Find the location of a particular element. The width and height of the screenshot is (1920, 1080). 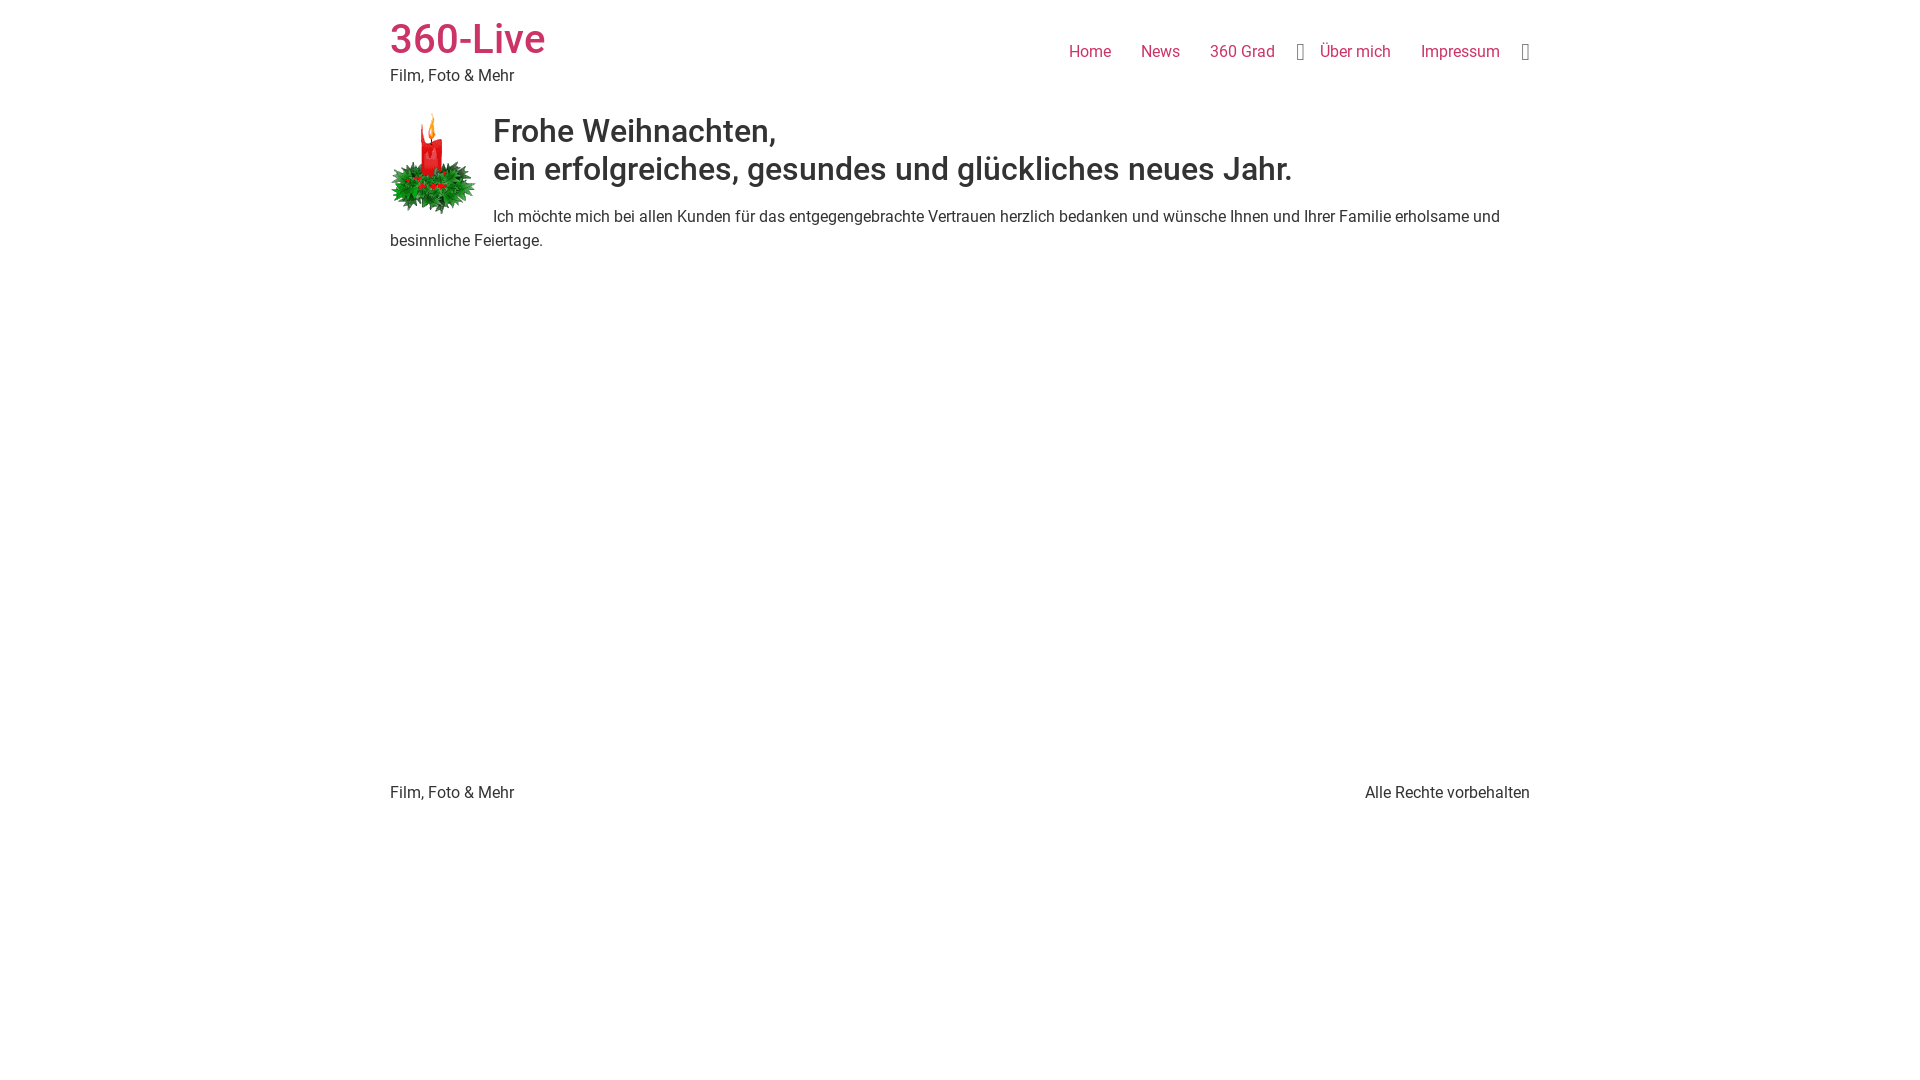

Impressum is located at coordinates (1460, 52).